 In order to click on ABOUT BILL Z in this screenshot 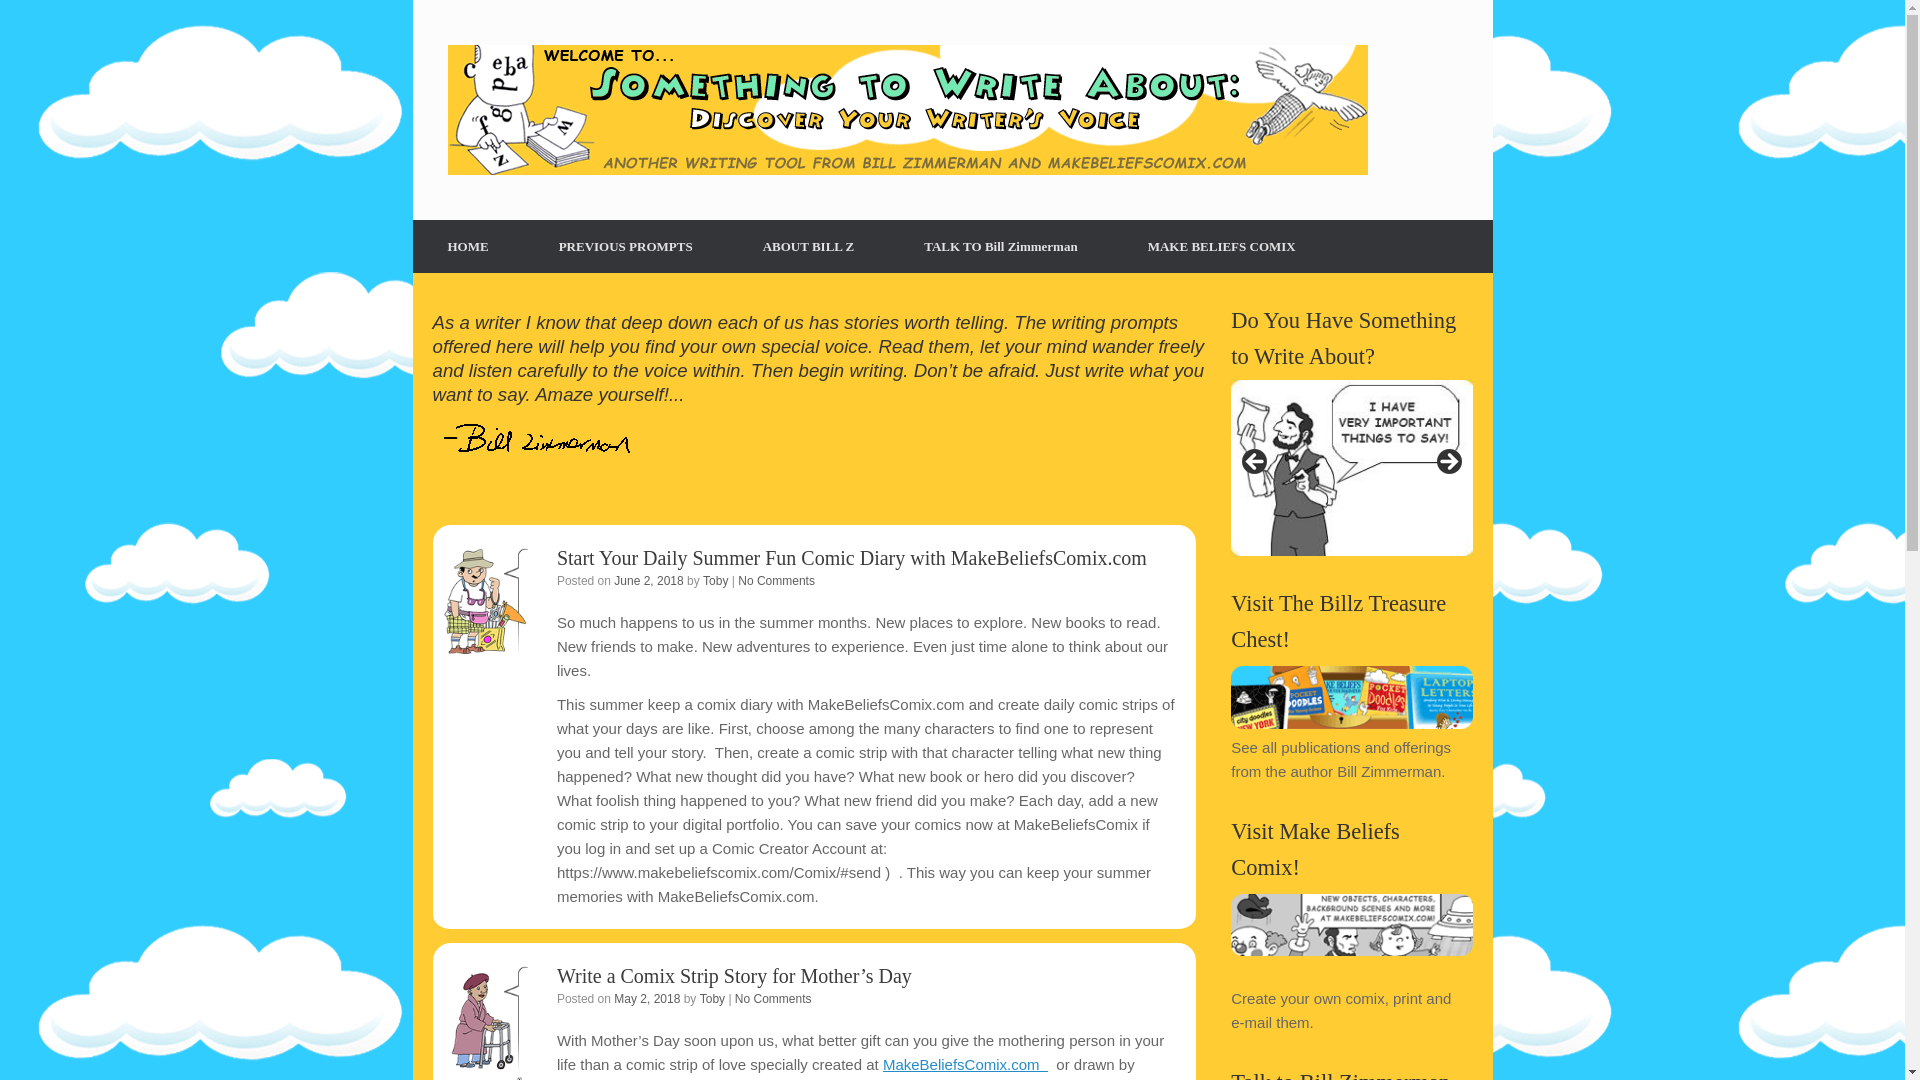, I will do `click(808, 246)`.